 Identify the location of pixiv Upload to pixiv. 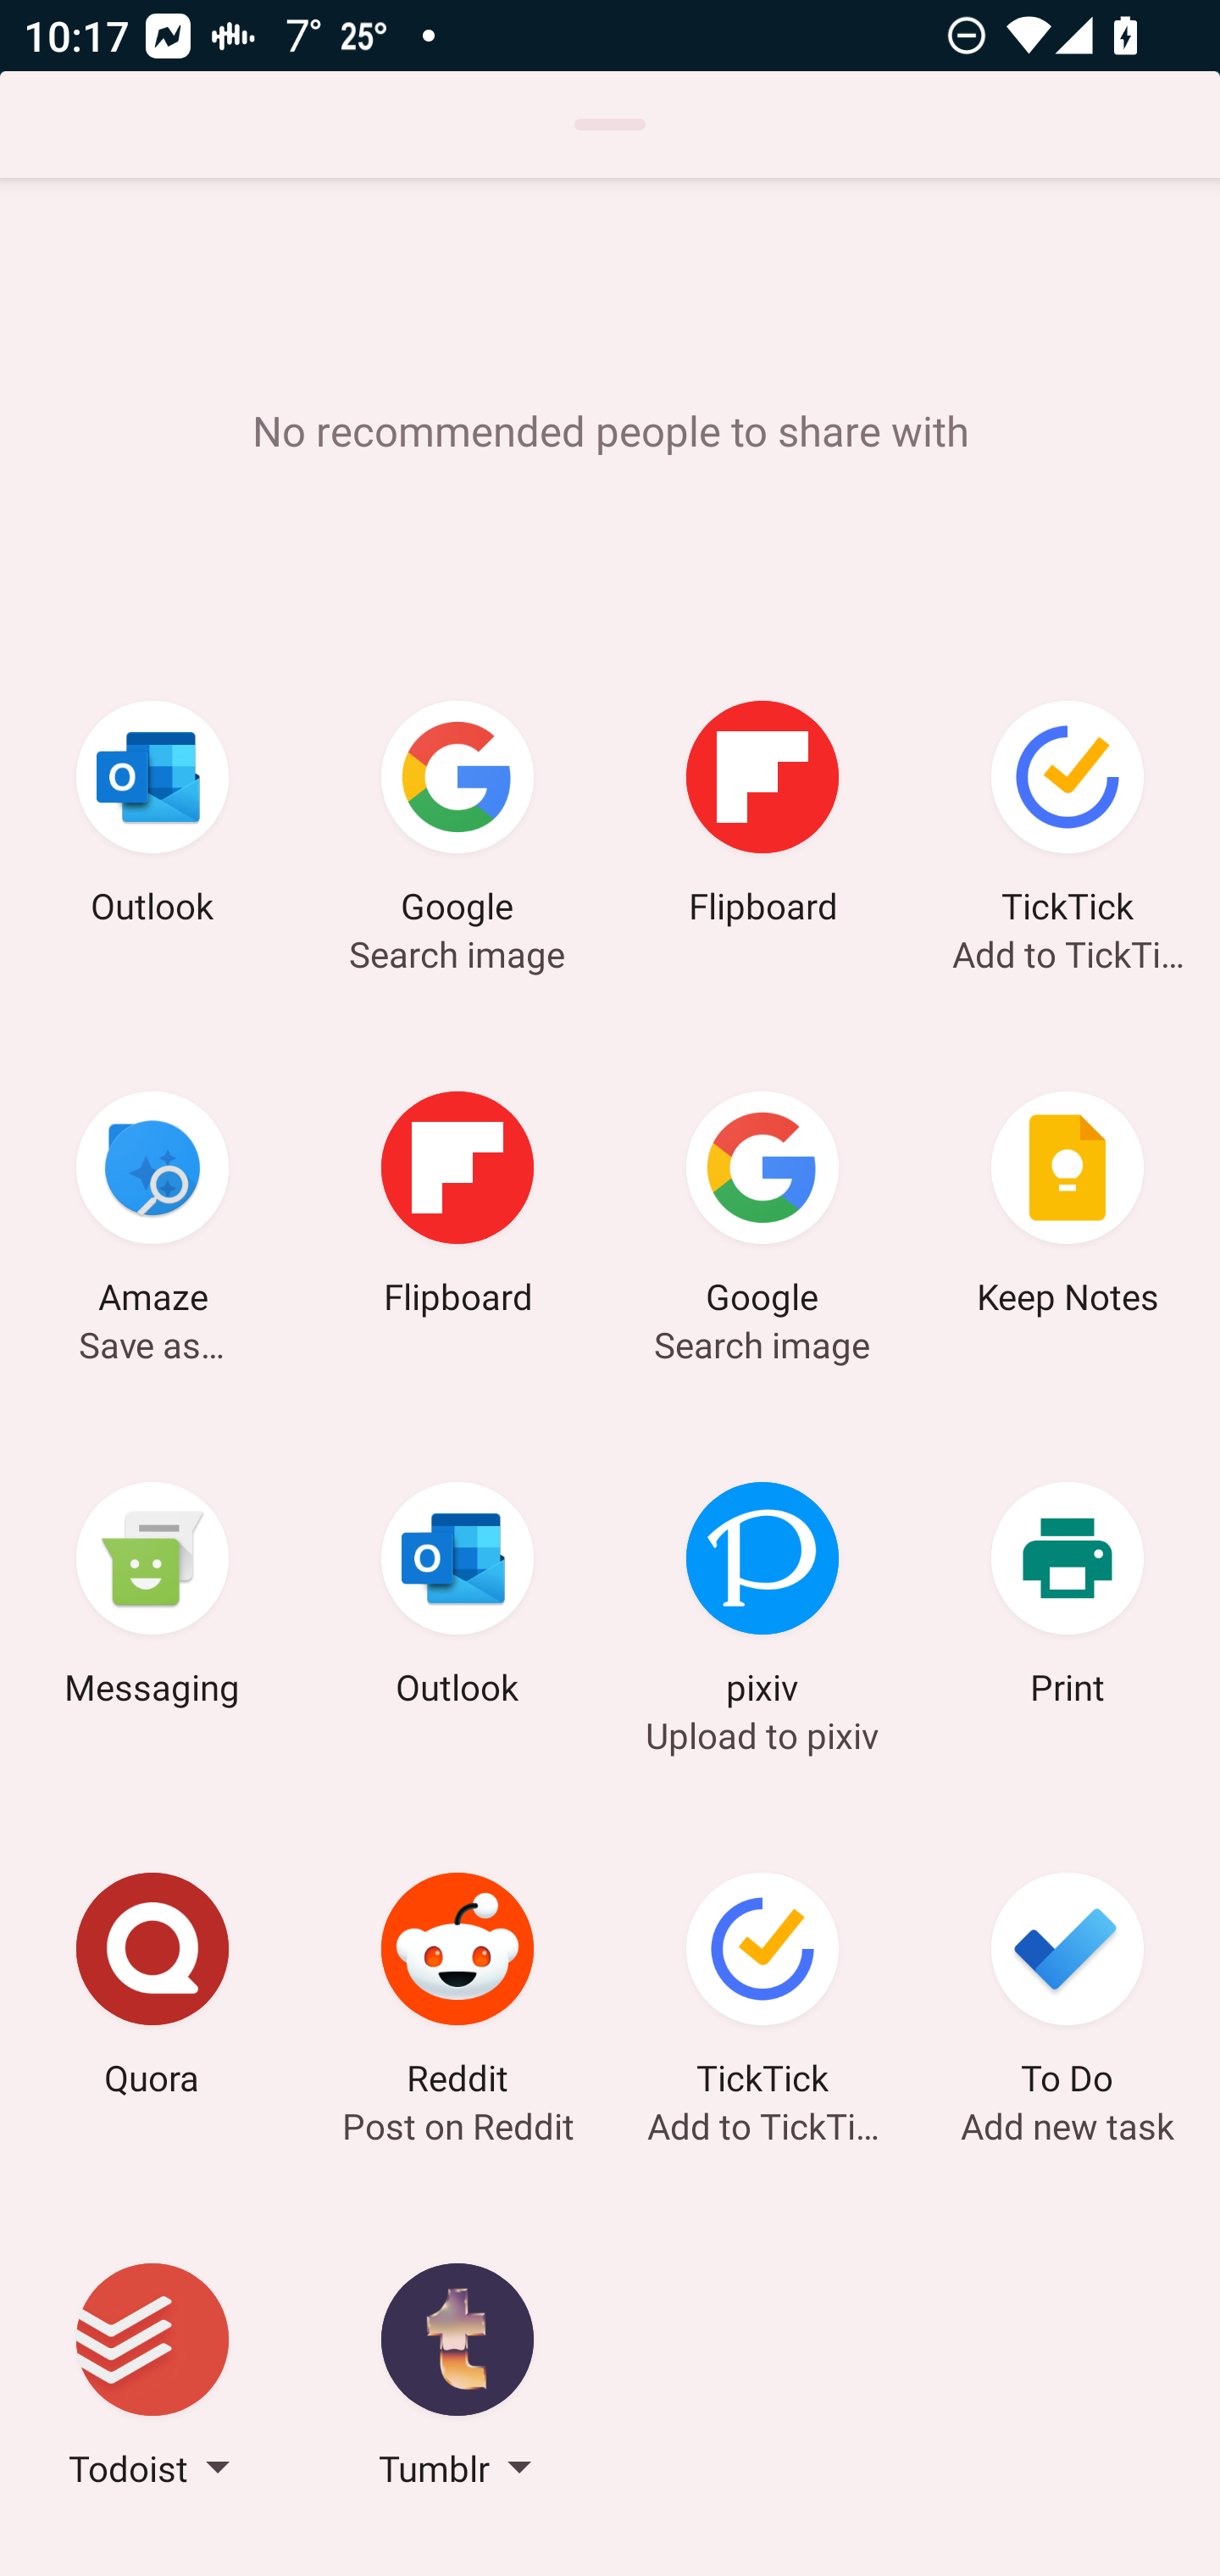
(762, 1599).